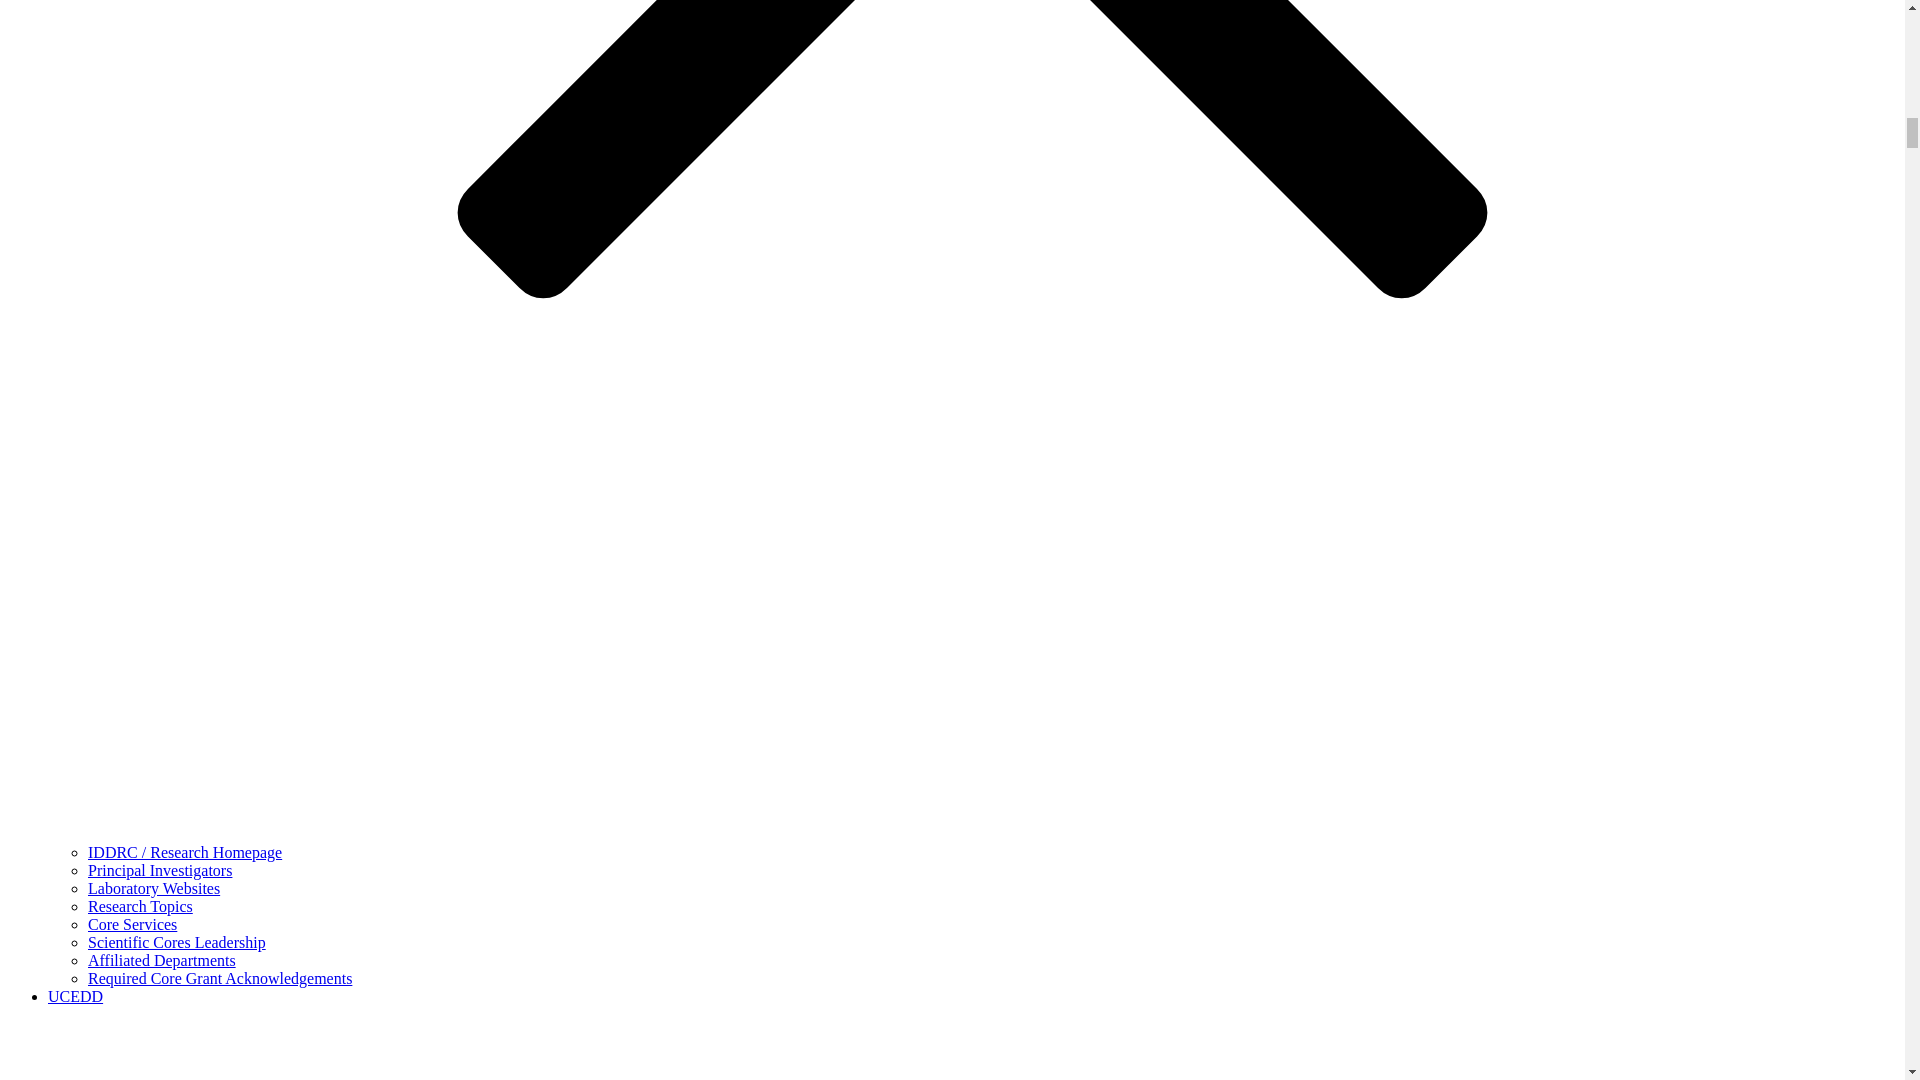 This screenshot has height=1080, width=1920. Describe the element at coordinates (162, 960) in the screenshot. I see `Affiliated Departments` at that location.